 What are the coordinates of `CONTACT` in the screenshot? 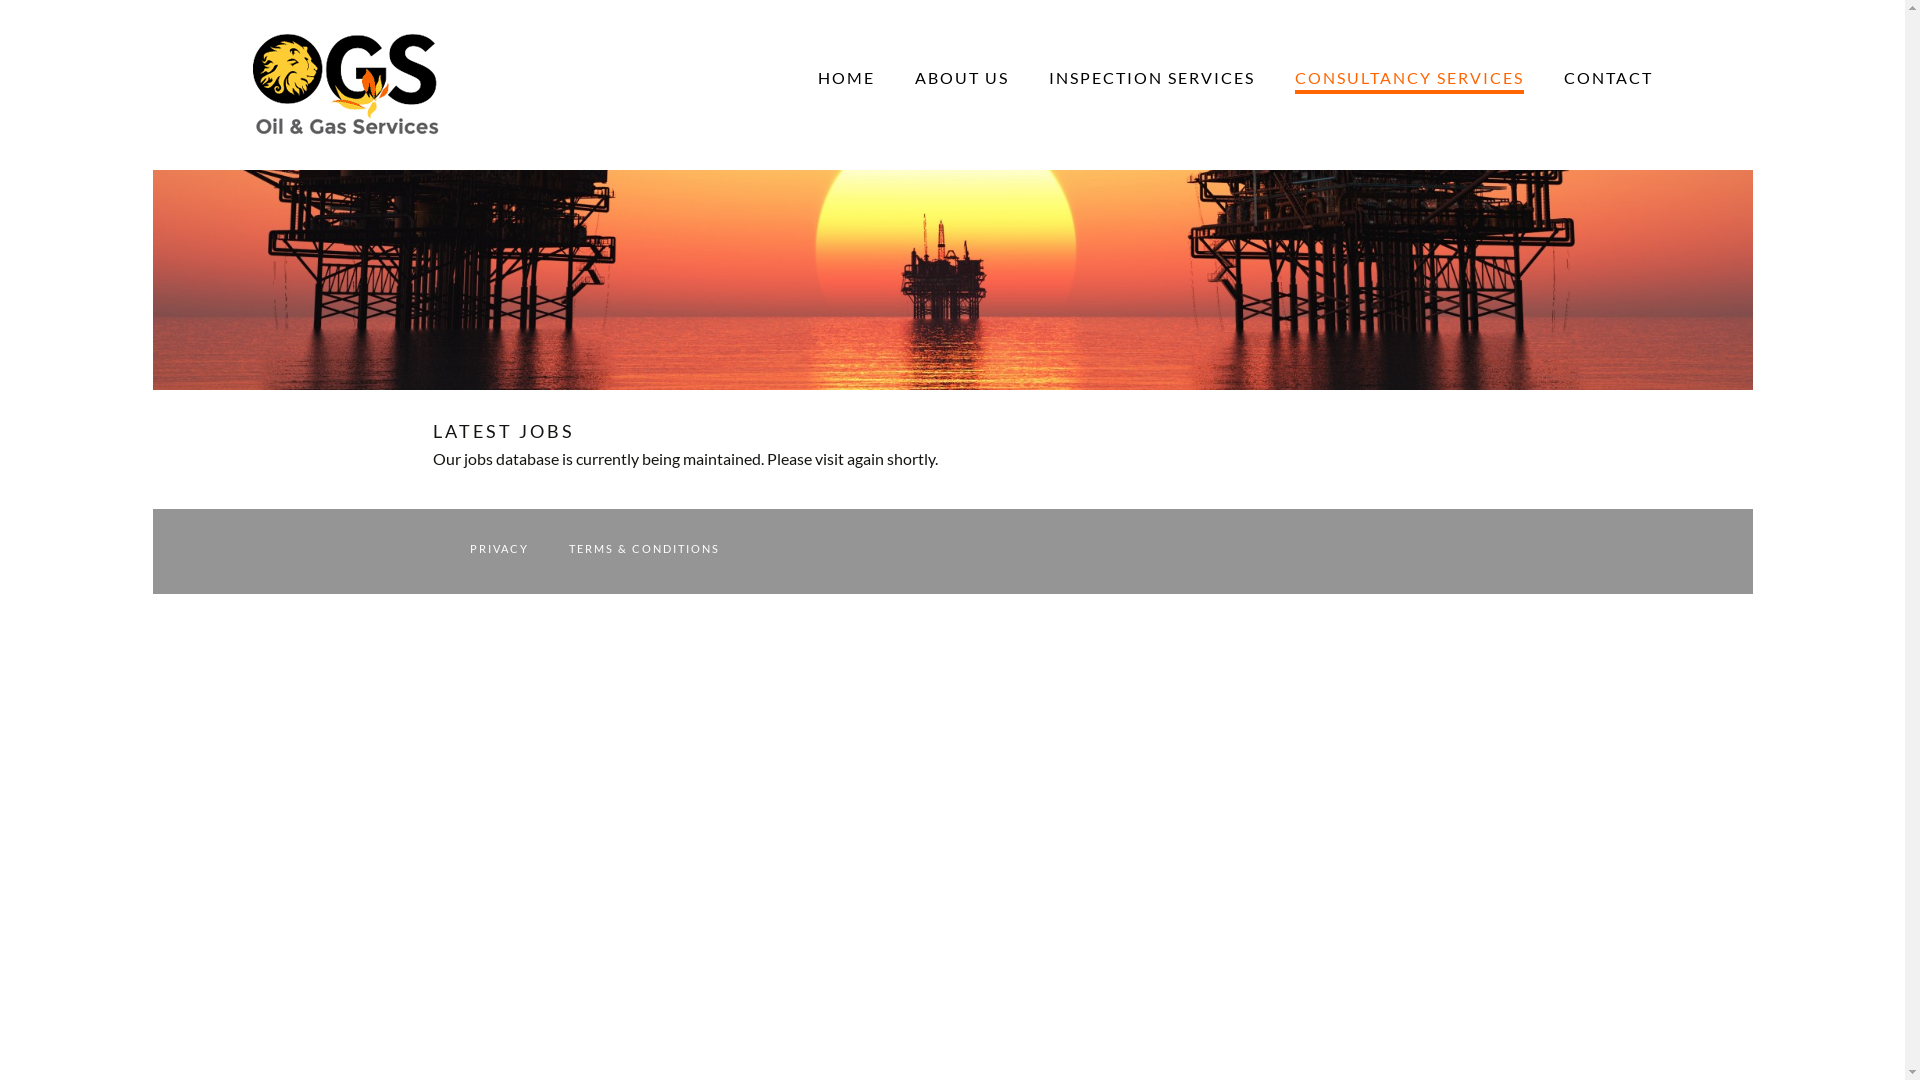 It's located at (1608, 78).